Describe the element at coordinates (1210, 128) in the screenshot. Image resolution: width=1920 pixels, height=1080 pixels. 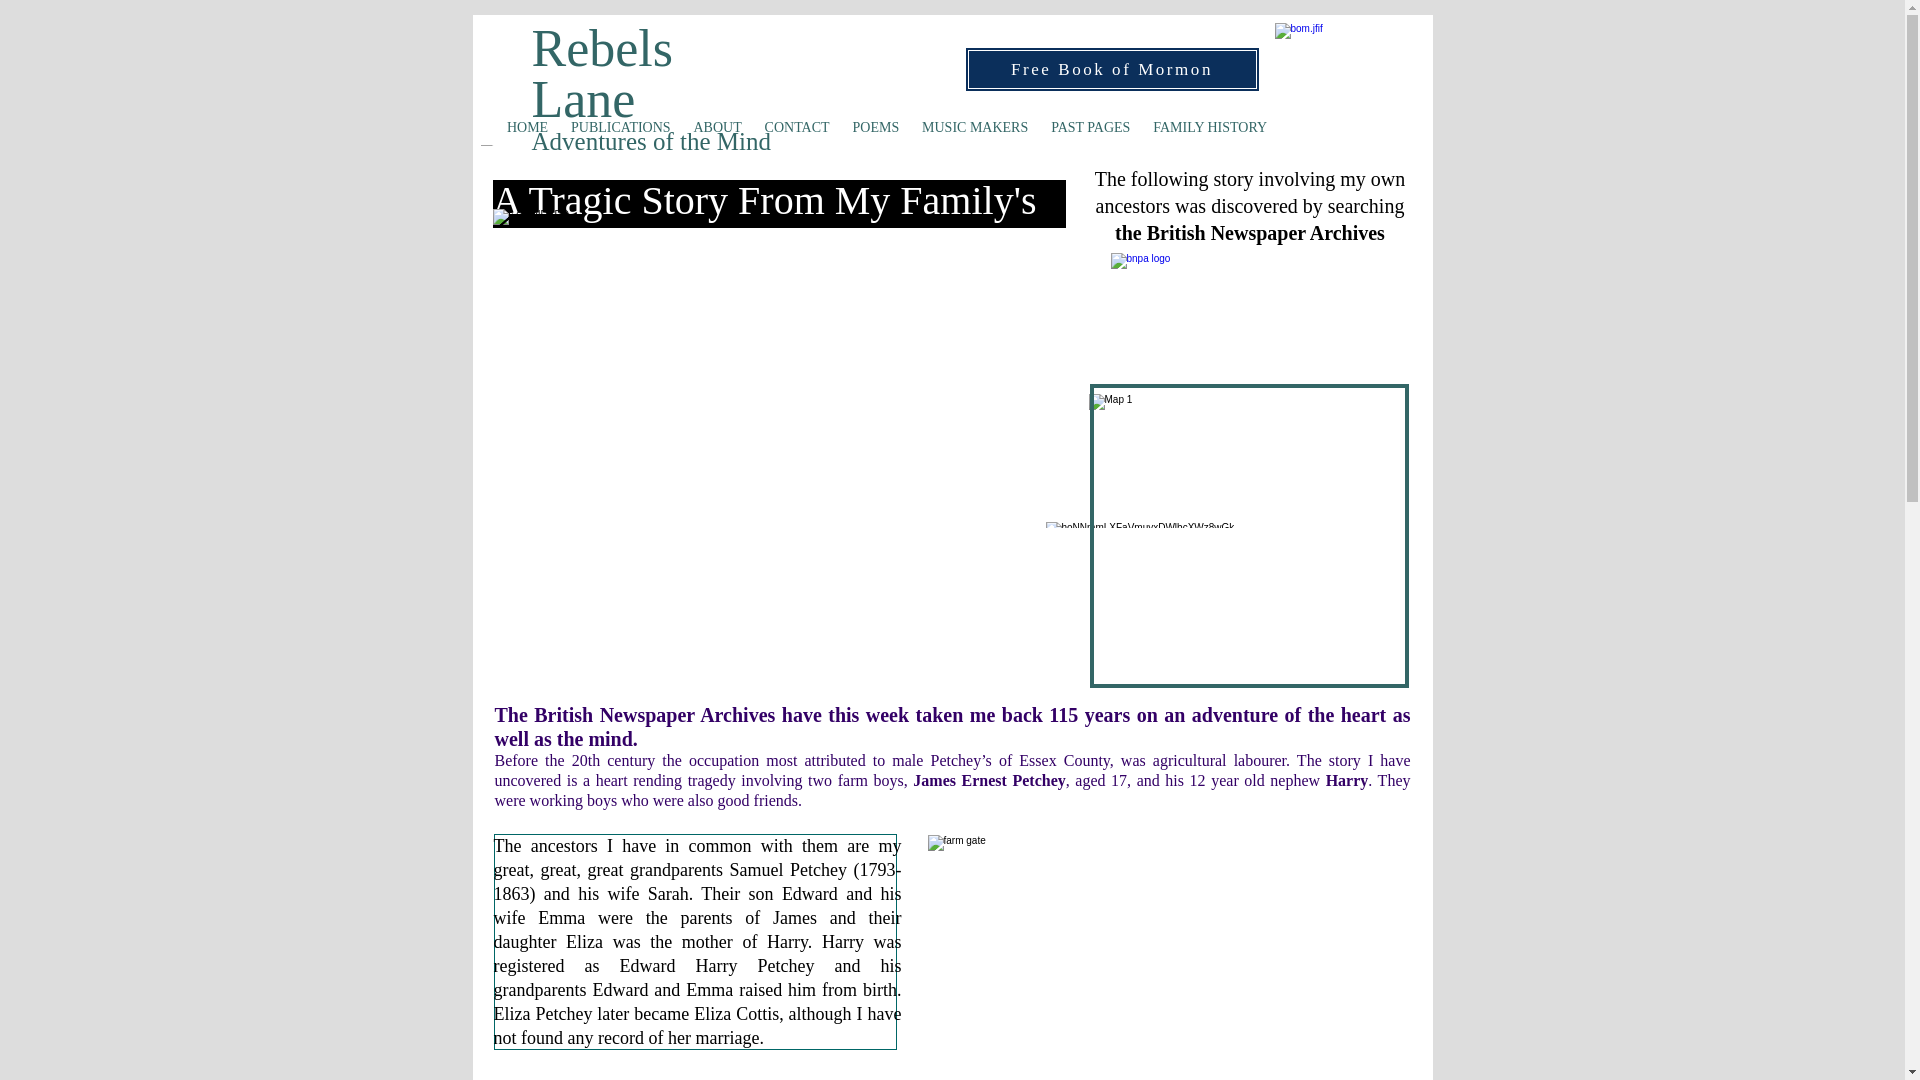
I see `FAMILY HISTORY` at that location.